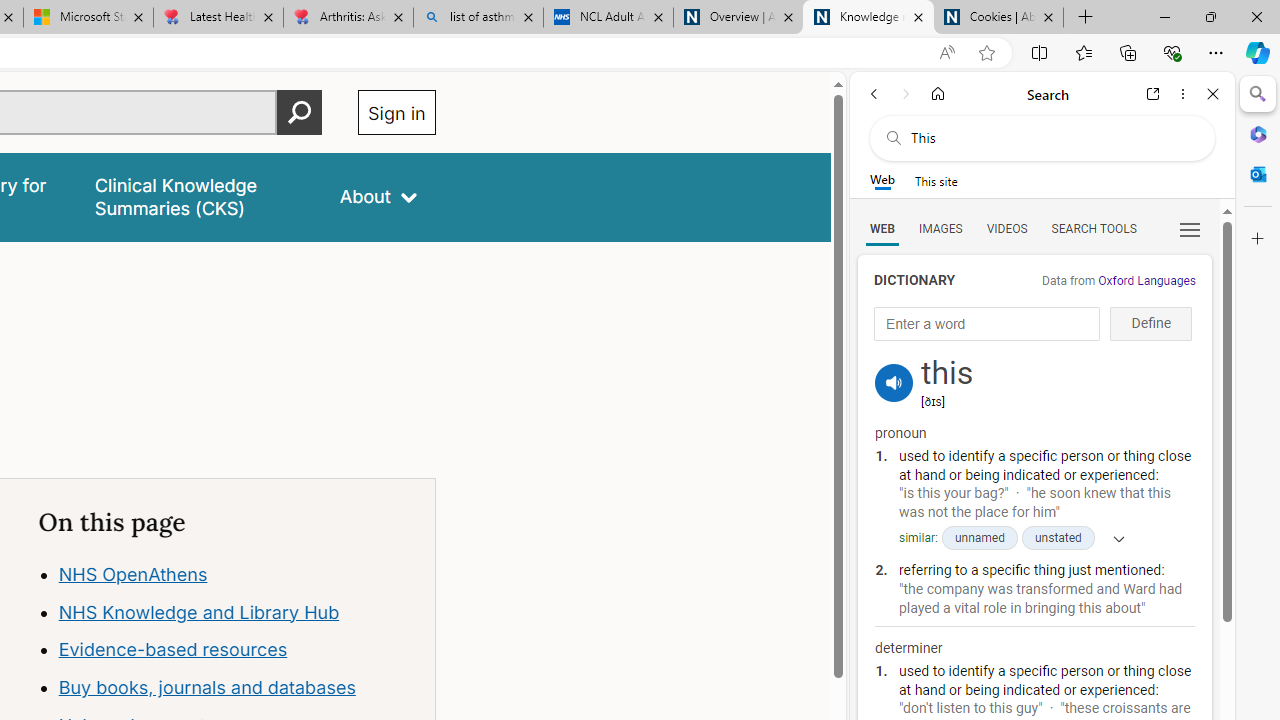 The image size is (1280, 720). Describe the element at coordinates (978, 538) in the screenshot. I see `unnamed` at that location.